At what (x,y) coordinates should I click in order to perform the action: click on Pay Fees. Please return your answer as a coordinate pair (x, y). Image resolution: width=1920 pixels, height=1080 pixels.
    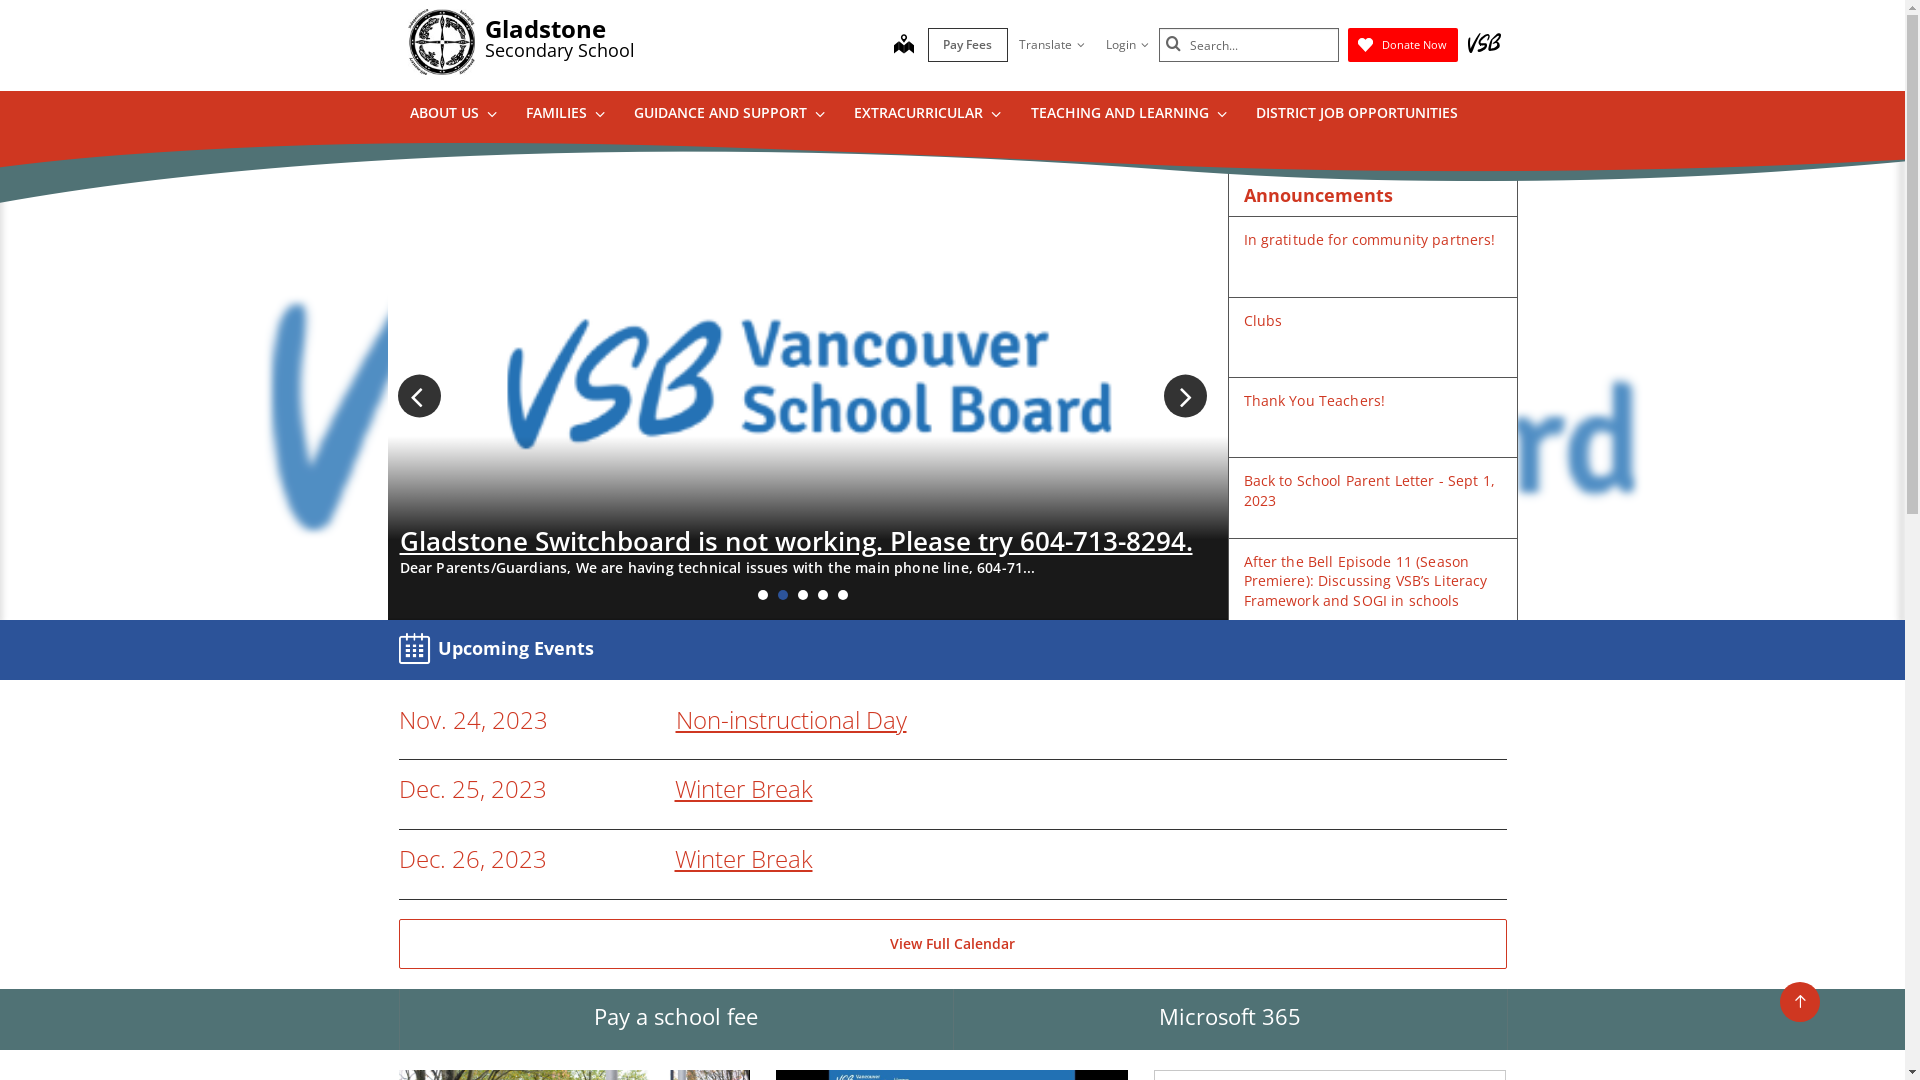
    Looking at the image, I should click on (968, 45).